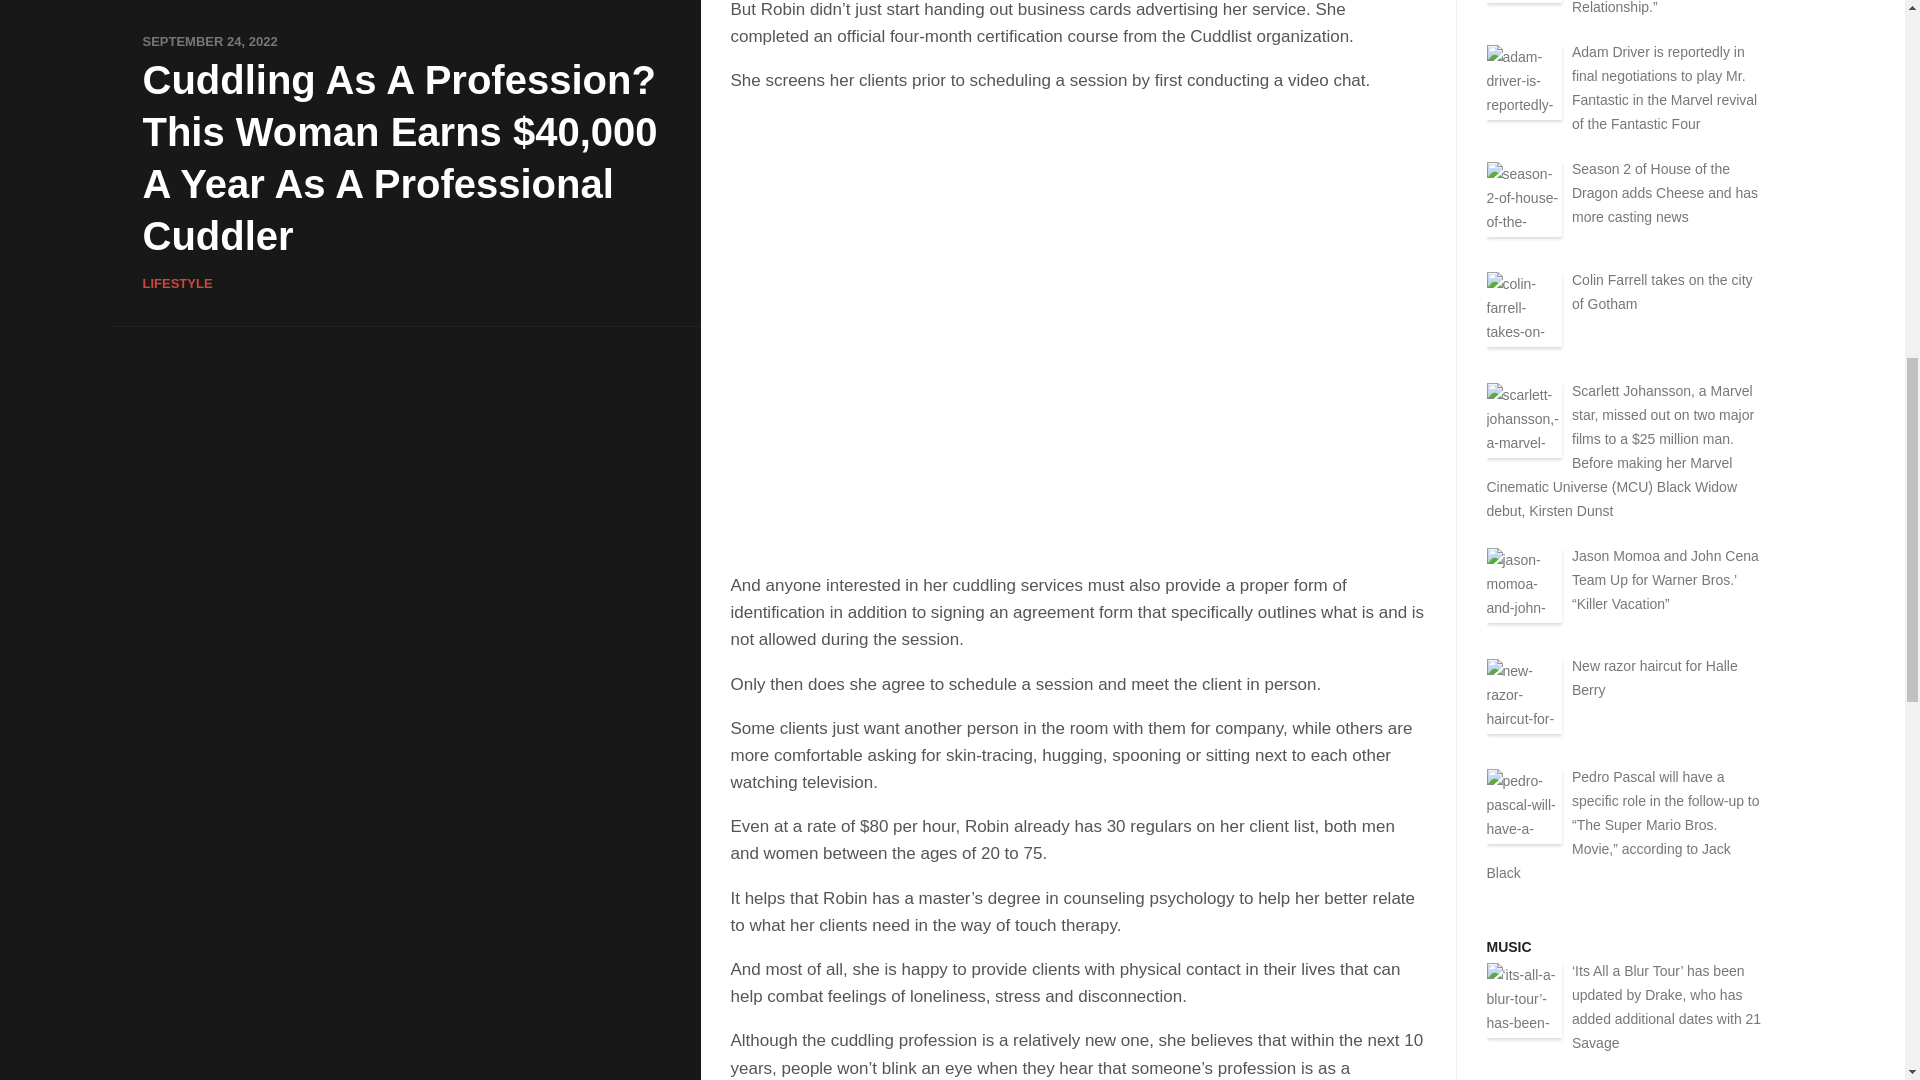  What do you see at coordinates (1662, 292) in the screenshot?
I see `Colin Farrell takes on the city of Gotham` at bounding box center [1662, 292].